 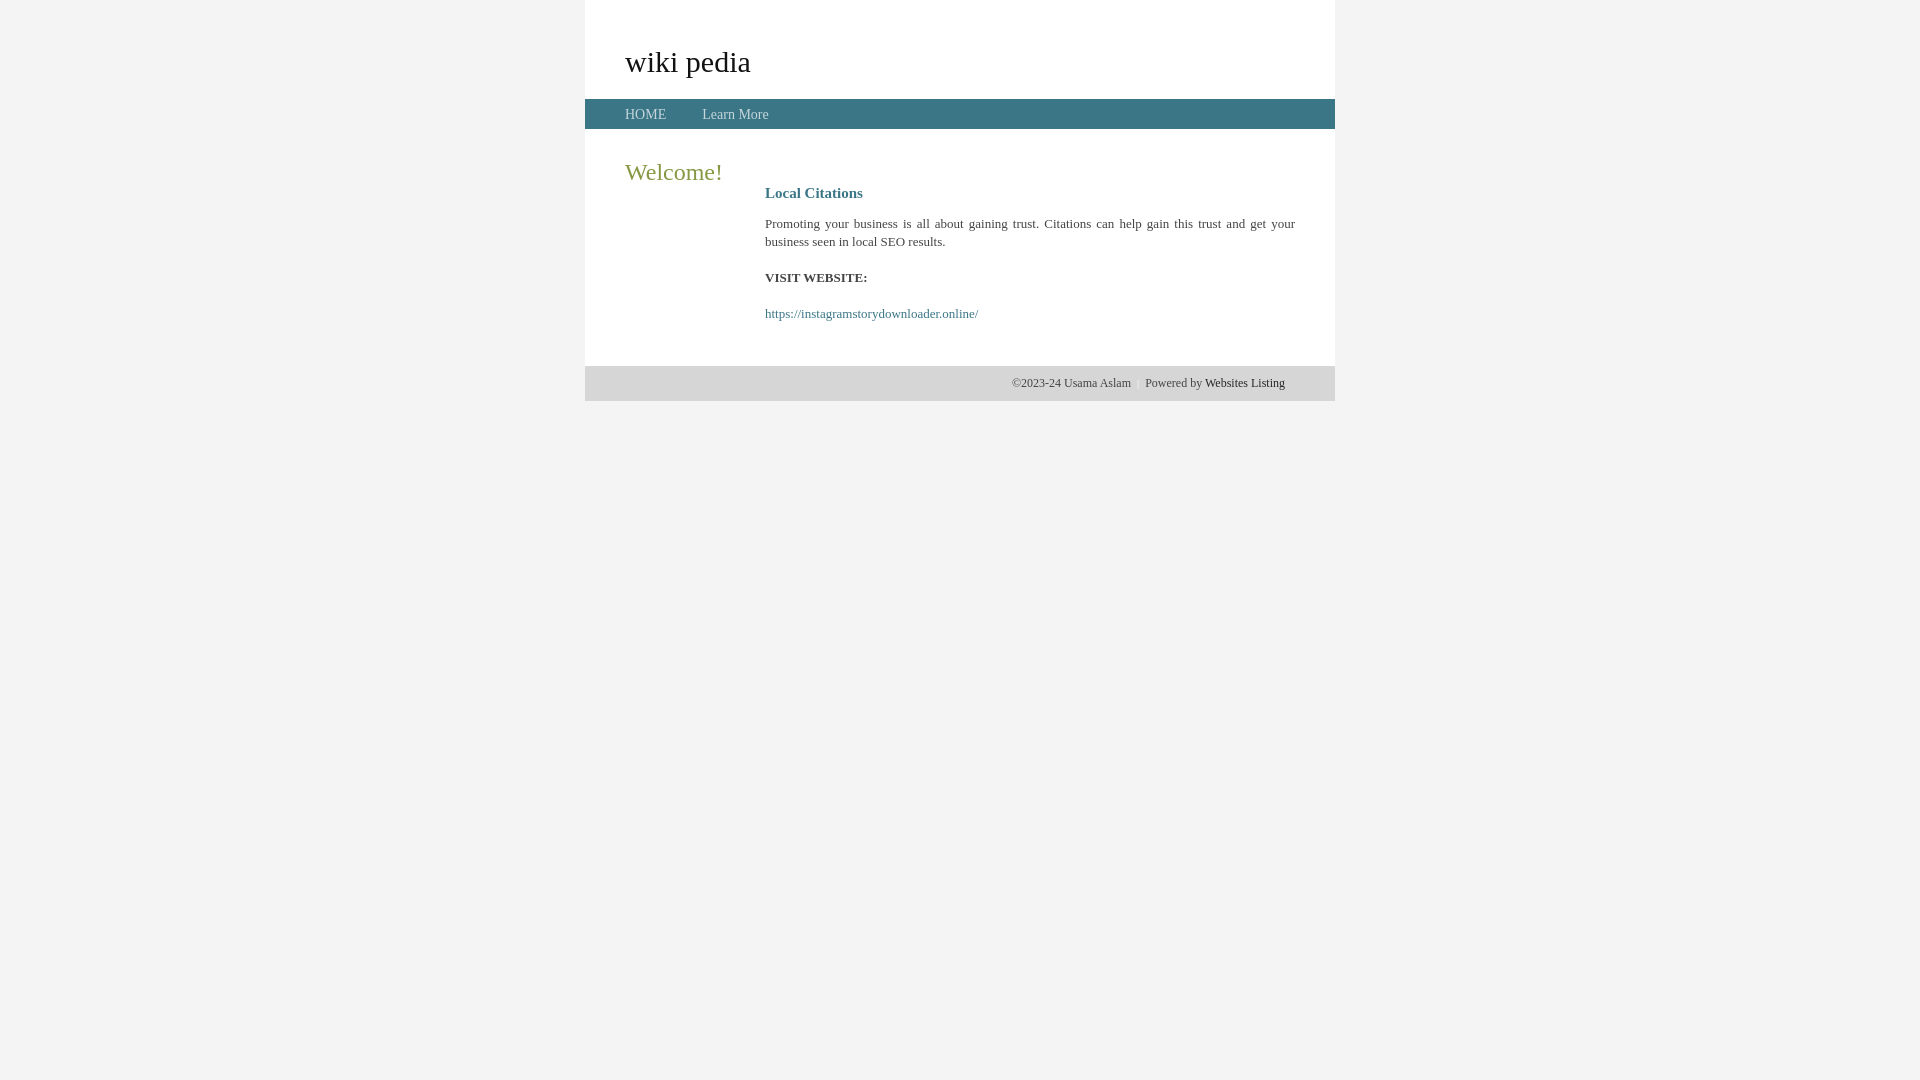 What do you see at coordinates (1245, 383) in the screenshot?
I see `Websites Listing` at bounding box center [1245, 383].